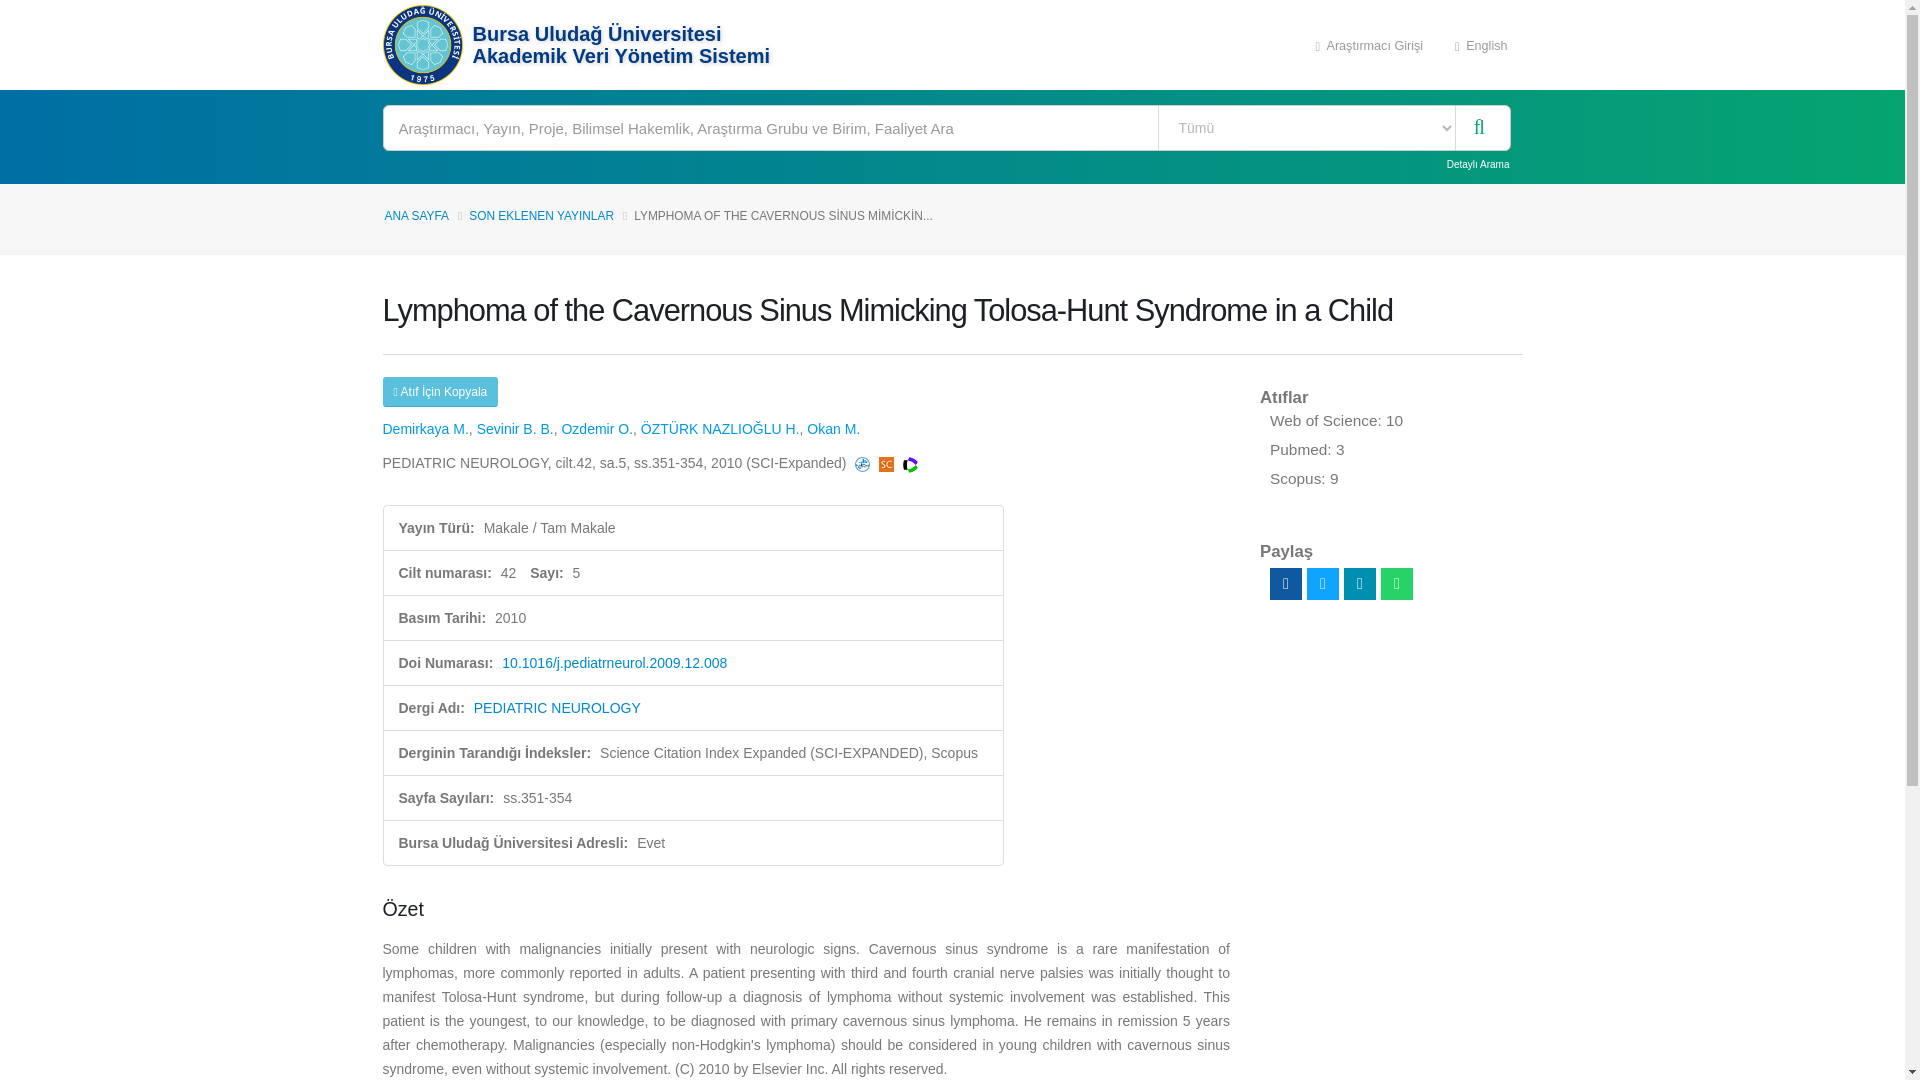  What do you see at coordinates (416, 216) in the screenshot?
I see `ANA SAYFA` at bounding box center [416, 216].